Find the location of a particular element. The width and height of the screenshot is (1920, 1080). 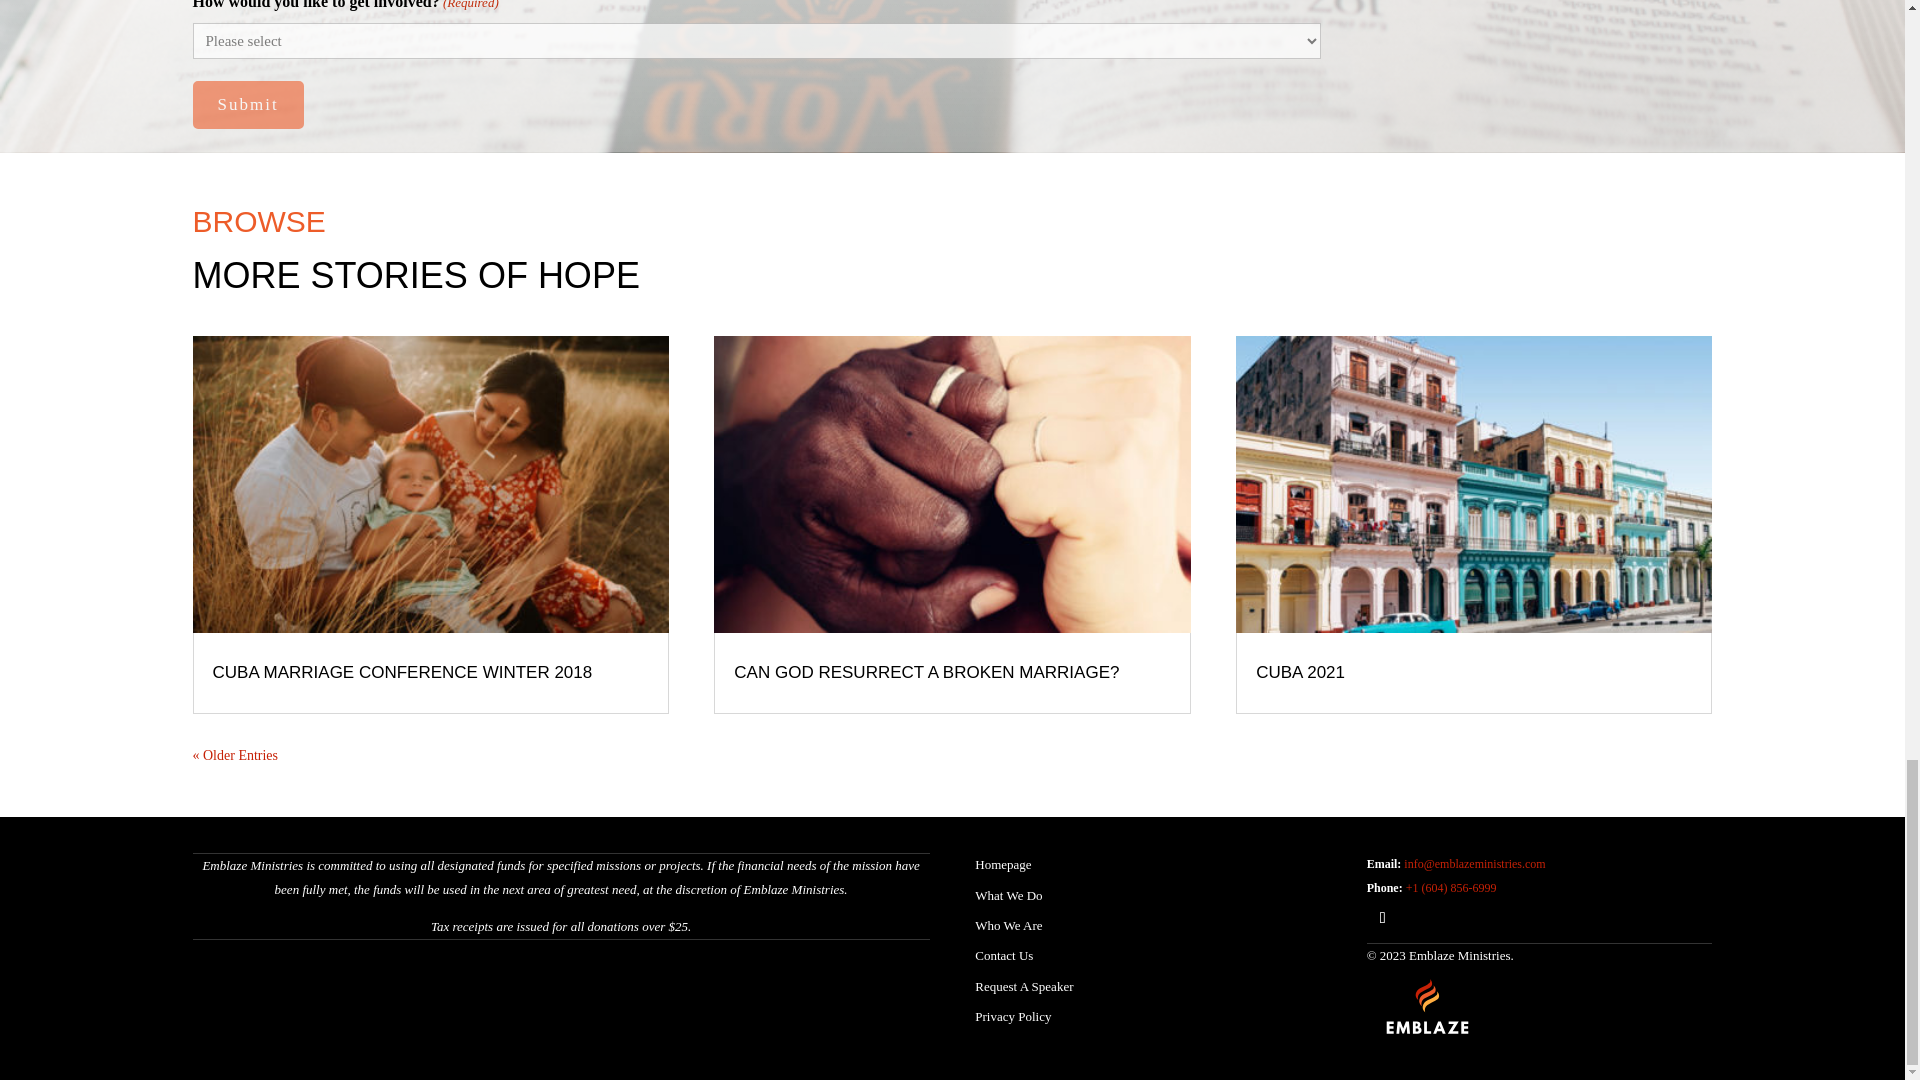

Emblaze Logo - Word and Icon - Inverted Color is located at coordinates (1428, 1006).